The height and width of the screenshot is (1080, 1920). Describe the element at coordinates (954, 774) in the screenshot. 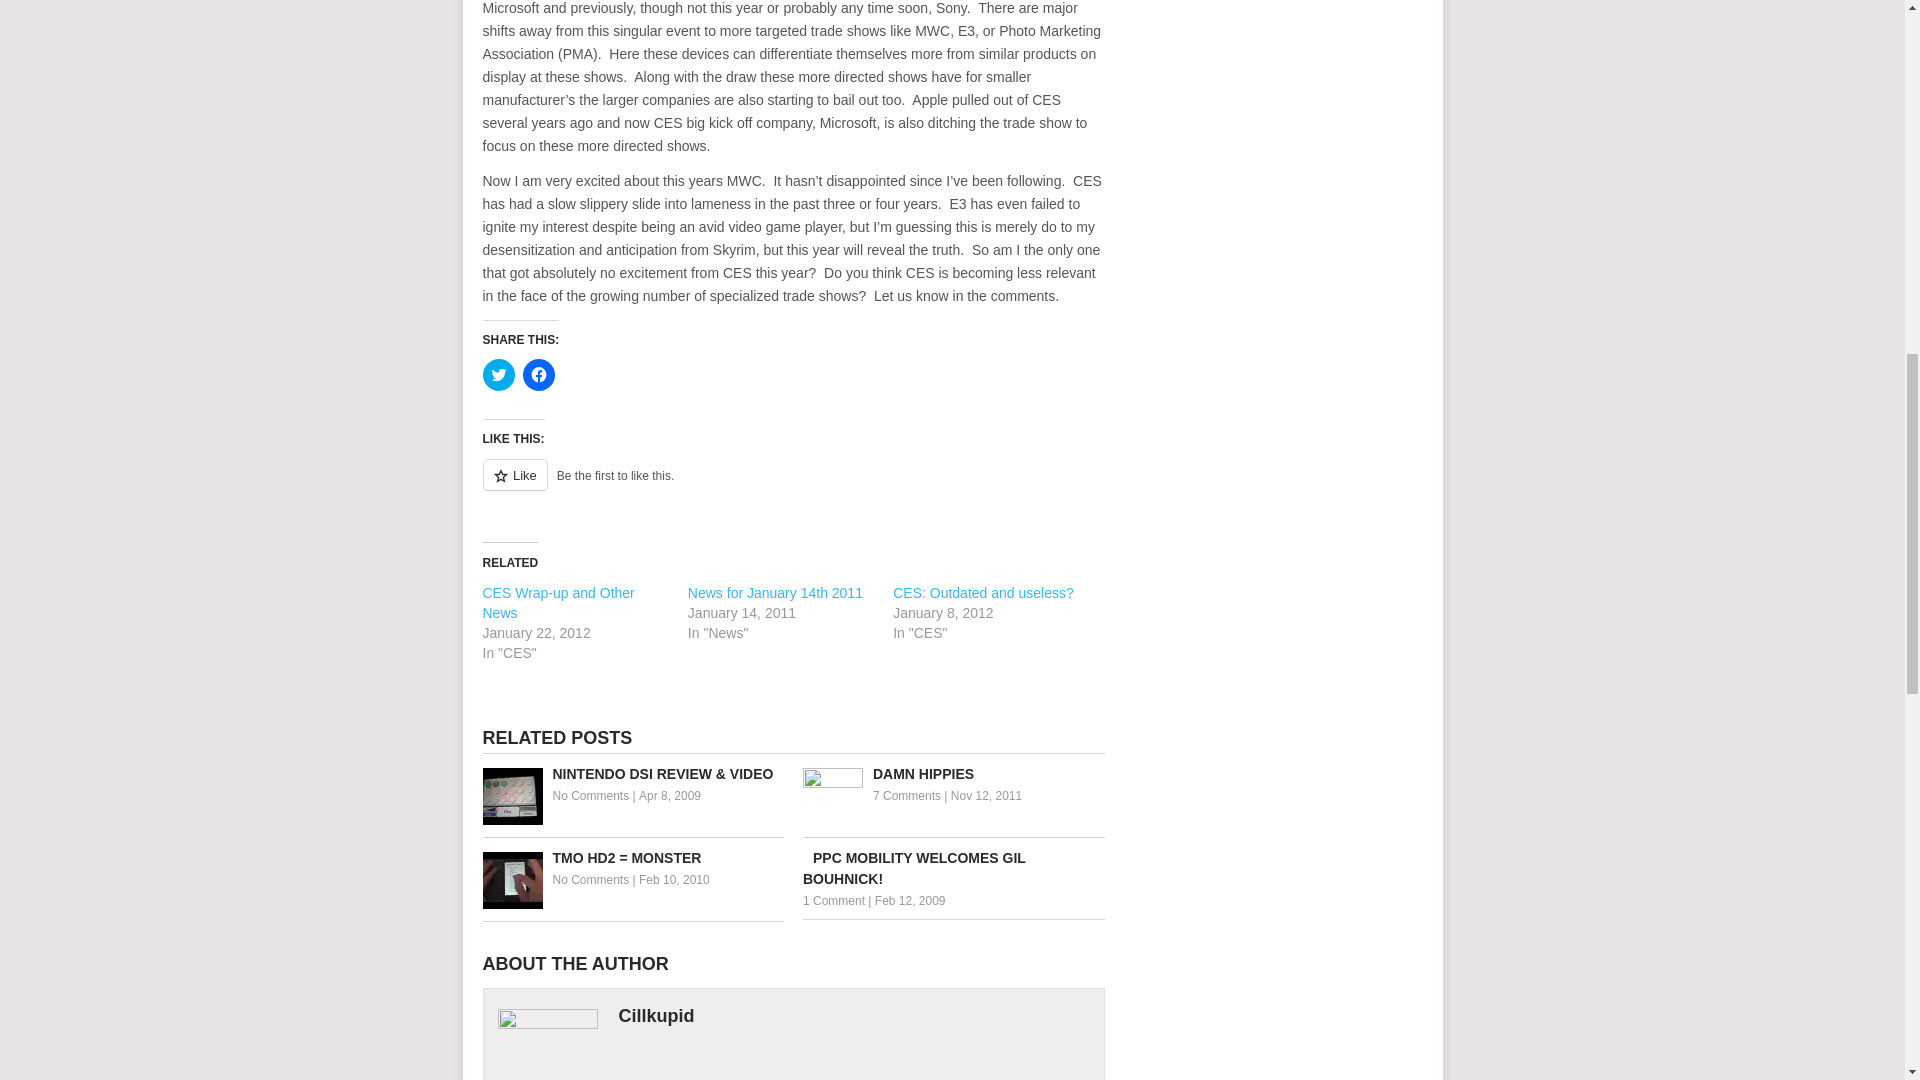

I see `DAMN HIPPIES` at that location.